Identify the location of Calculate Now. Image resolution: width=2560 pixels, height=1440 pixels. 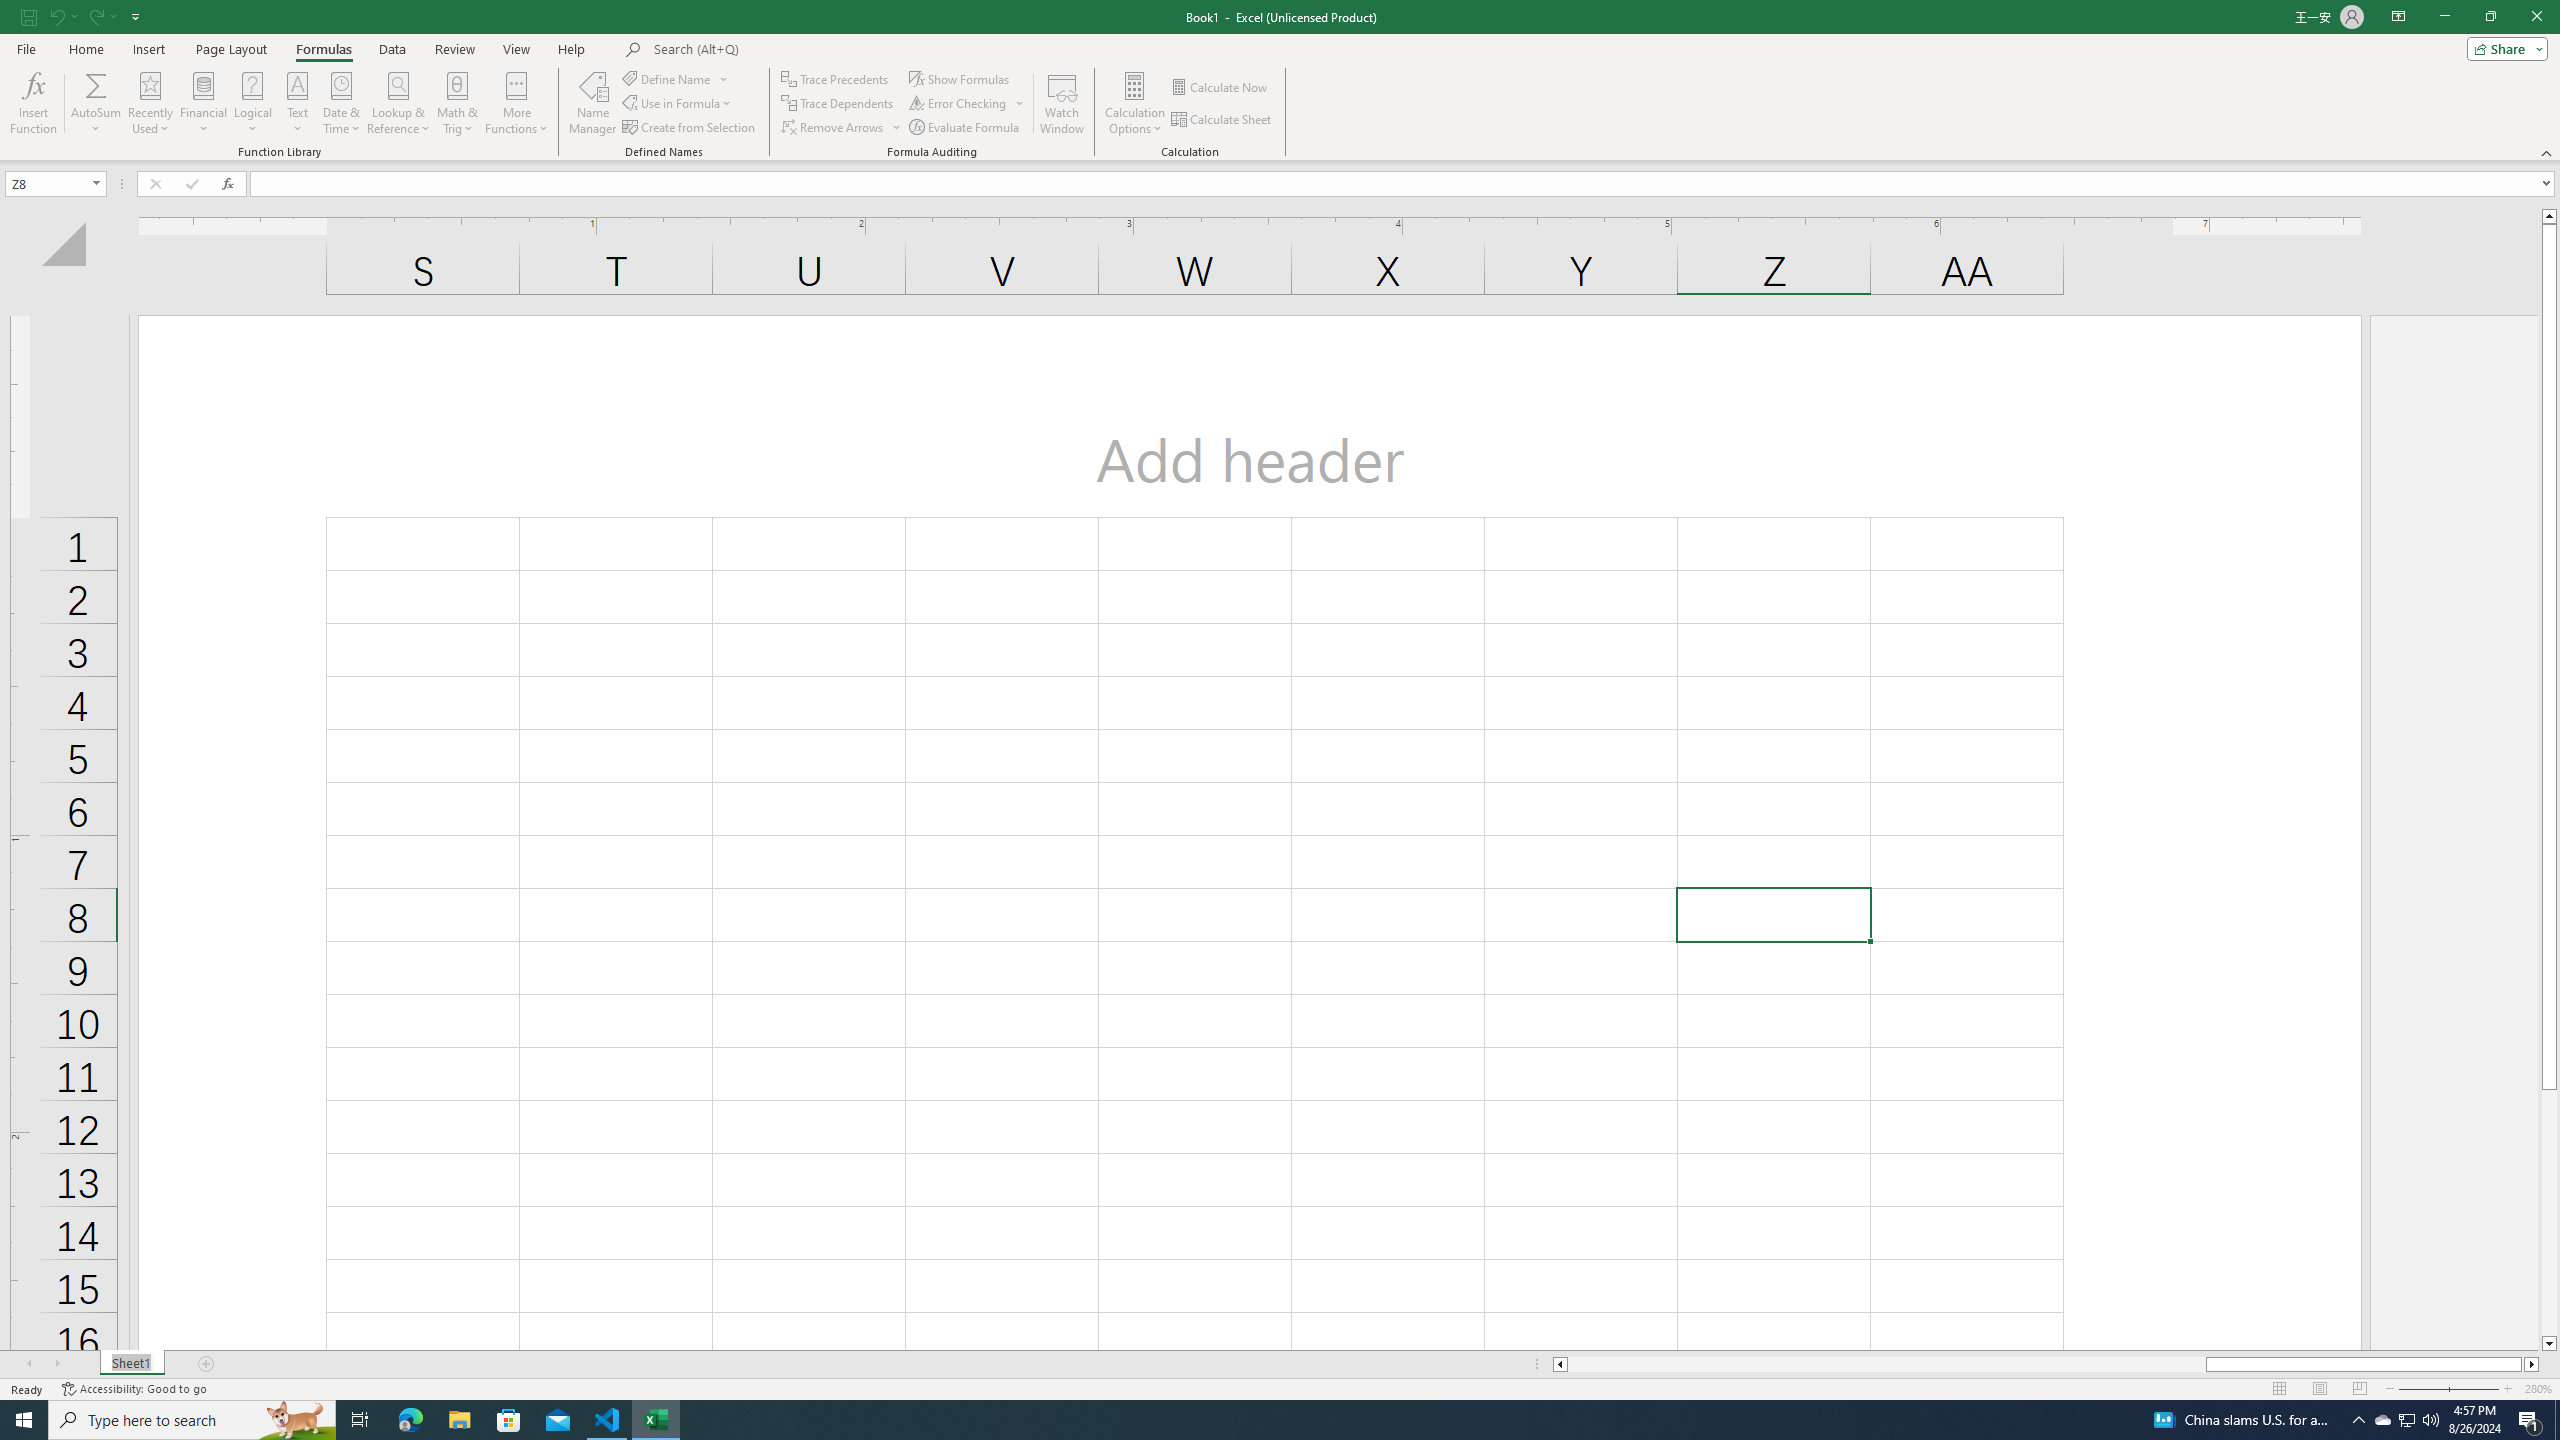
(1220, 88).